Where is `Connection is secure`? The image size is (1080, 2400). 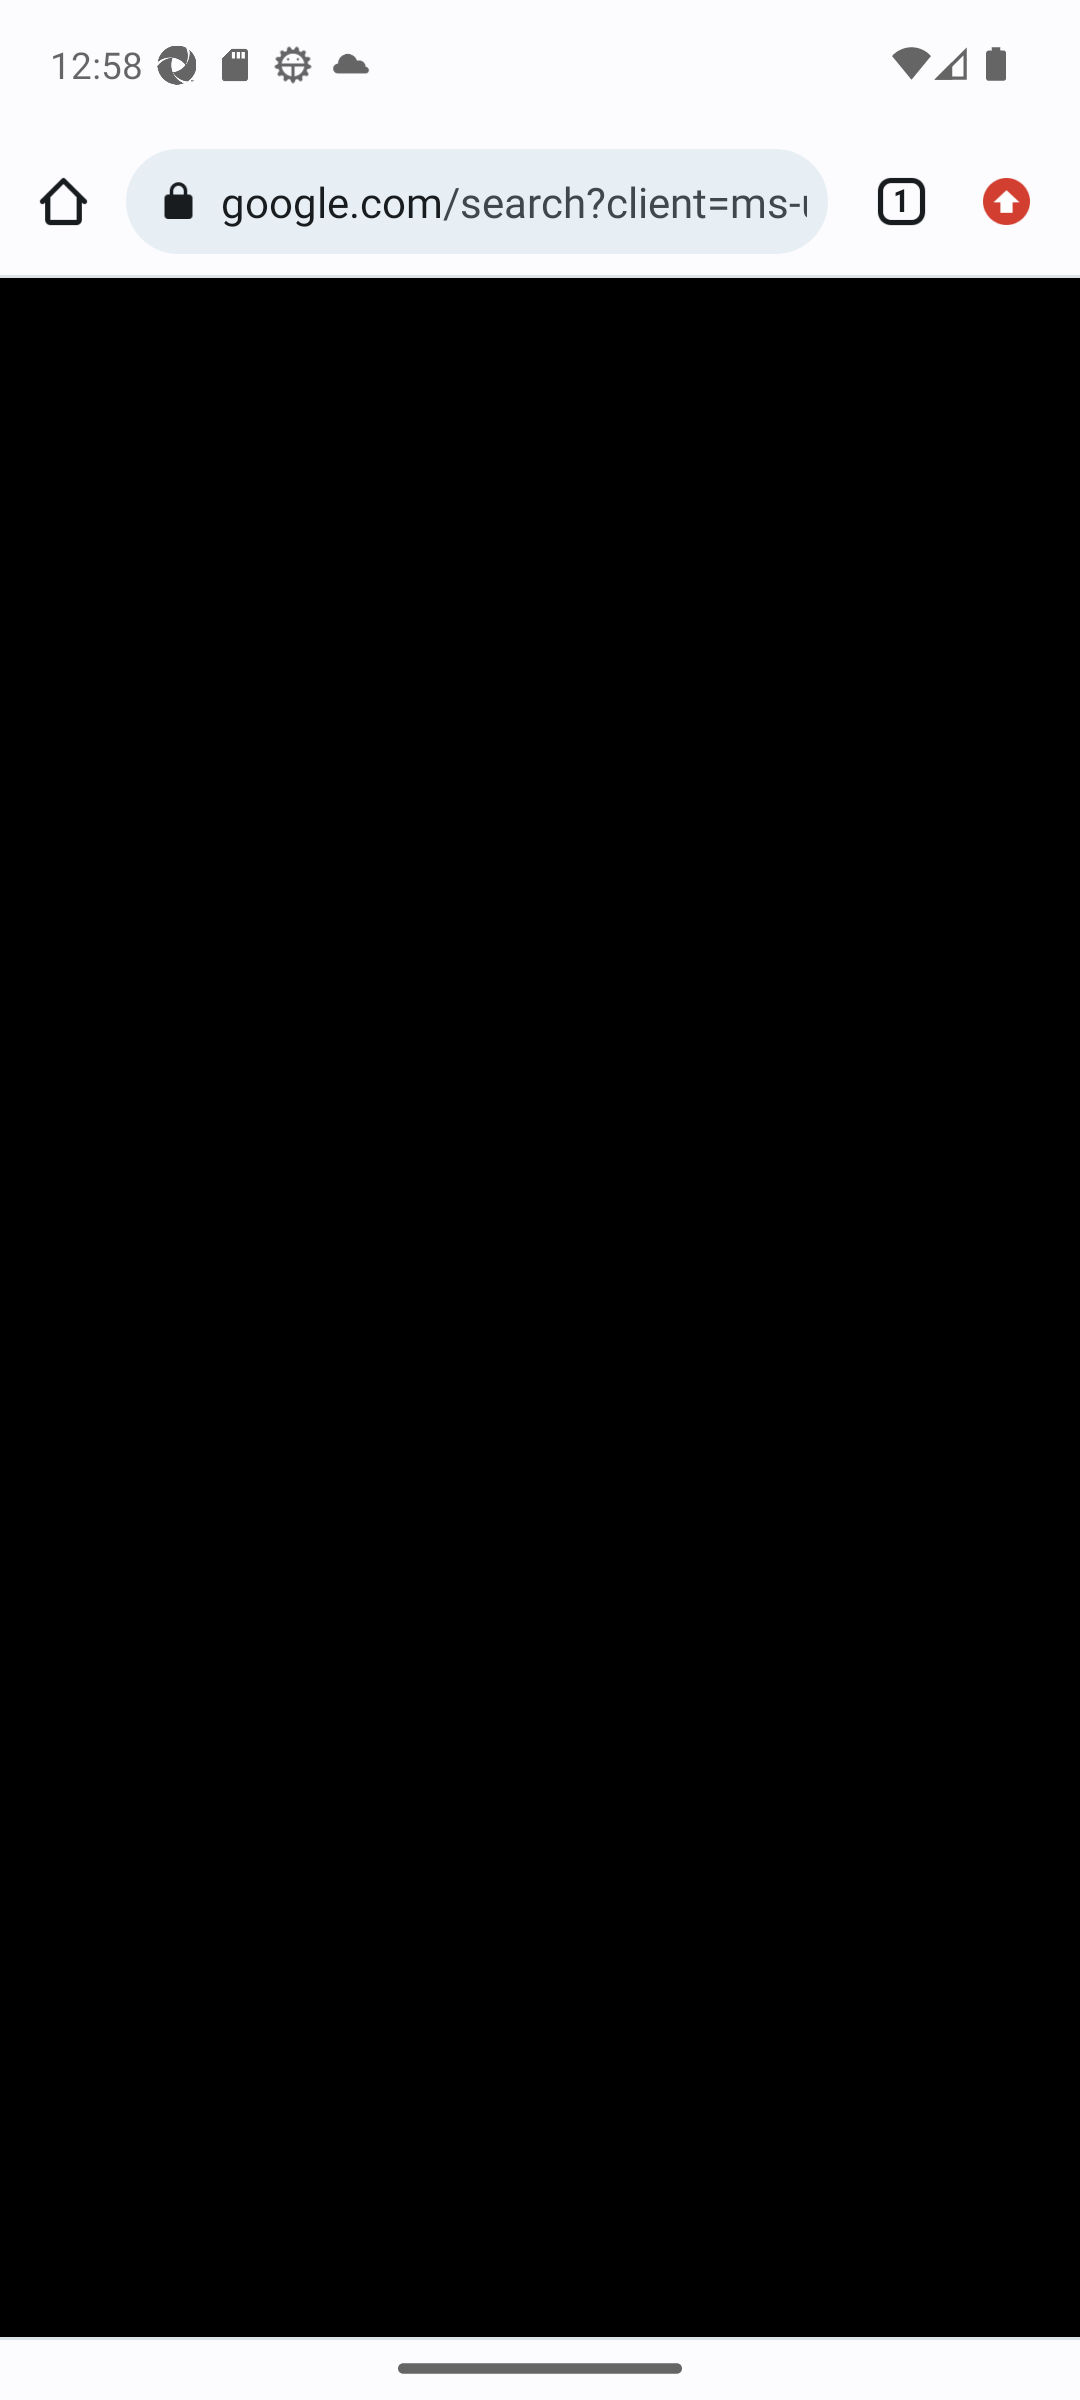
Connection is secure is located at coordinates (184, 202).